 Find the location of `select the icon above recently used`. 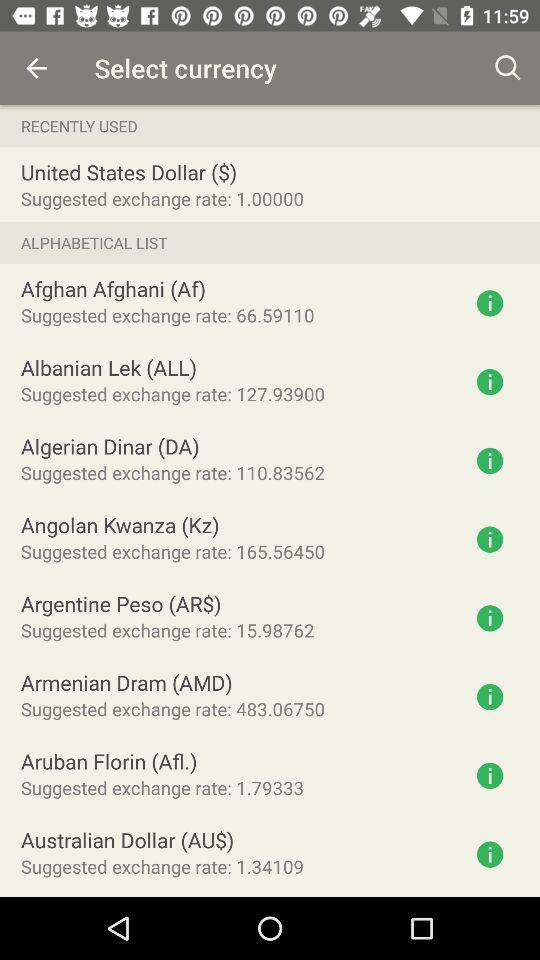

select the icon above recently used is located at coordinates (508, 68).